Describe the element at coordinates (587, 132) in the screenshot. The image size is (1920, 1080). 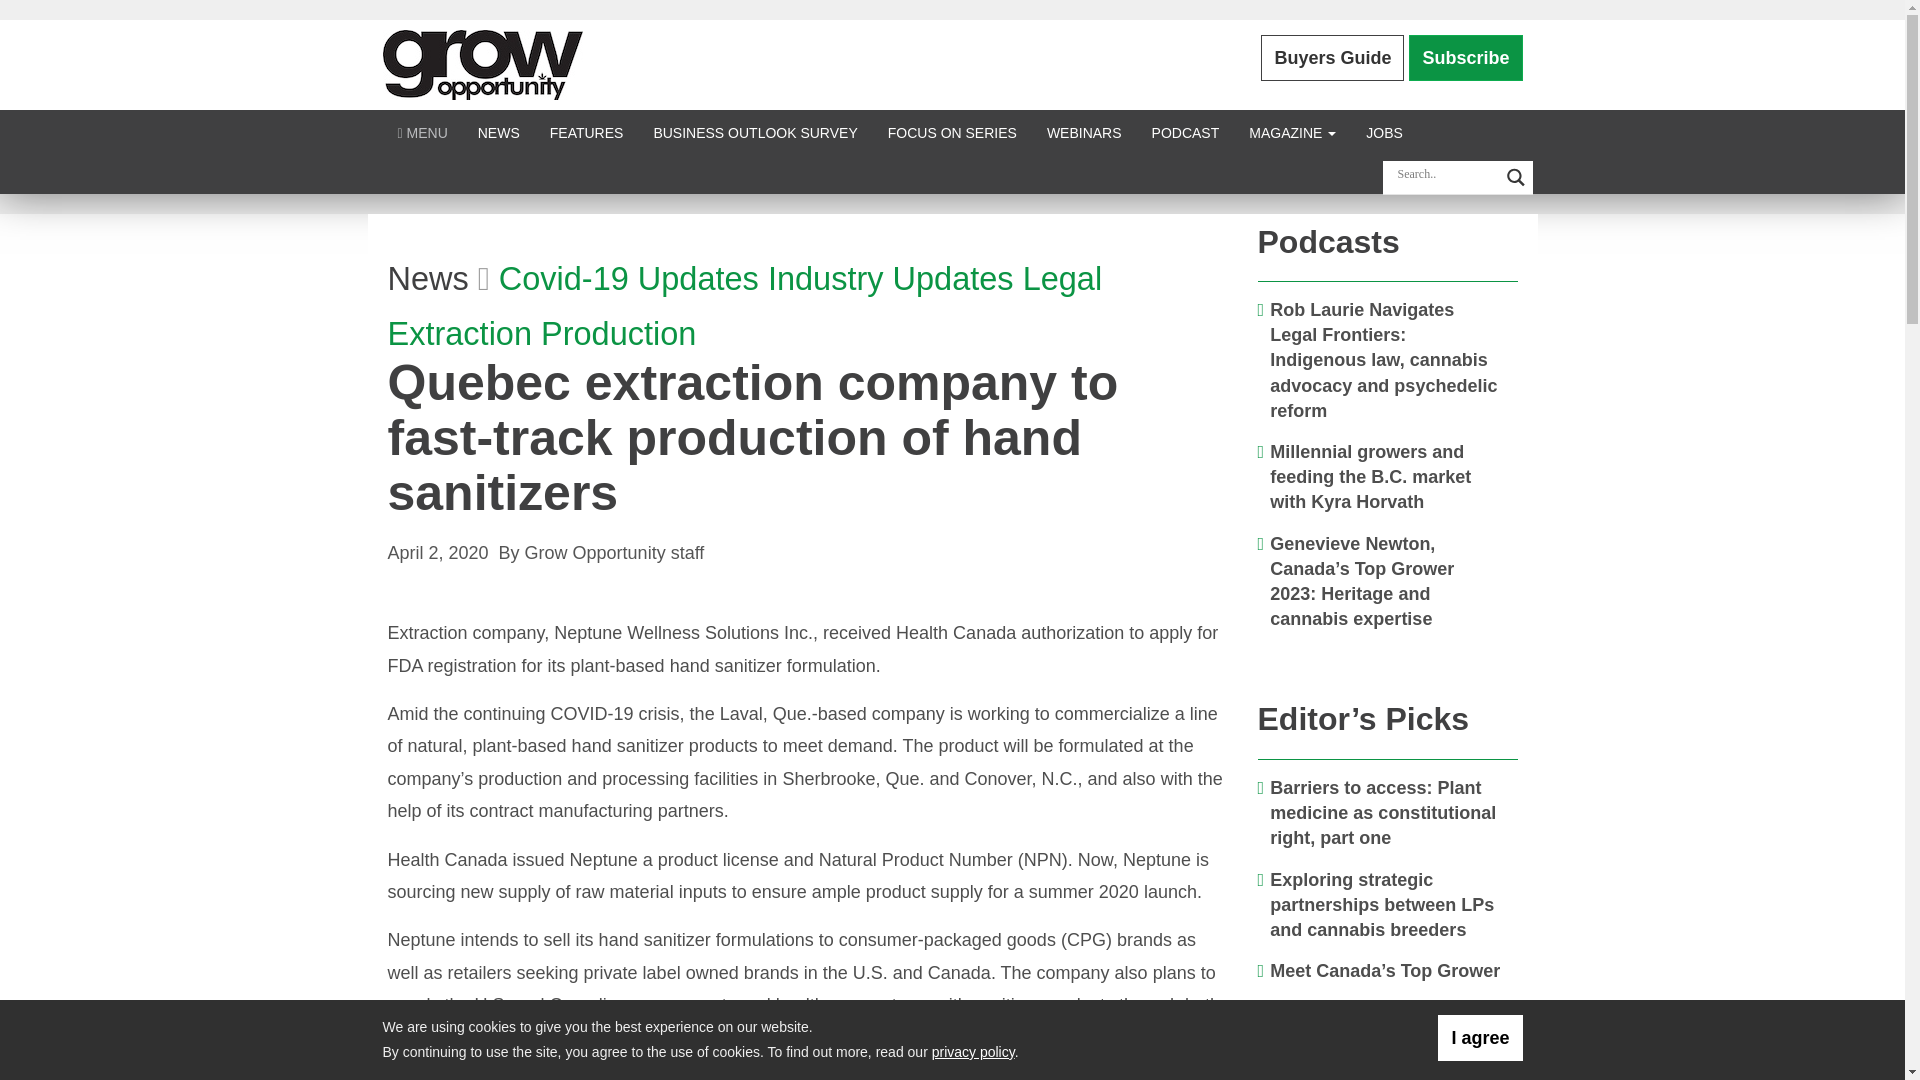
I see `FEATURES` at that location.